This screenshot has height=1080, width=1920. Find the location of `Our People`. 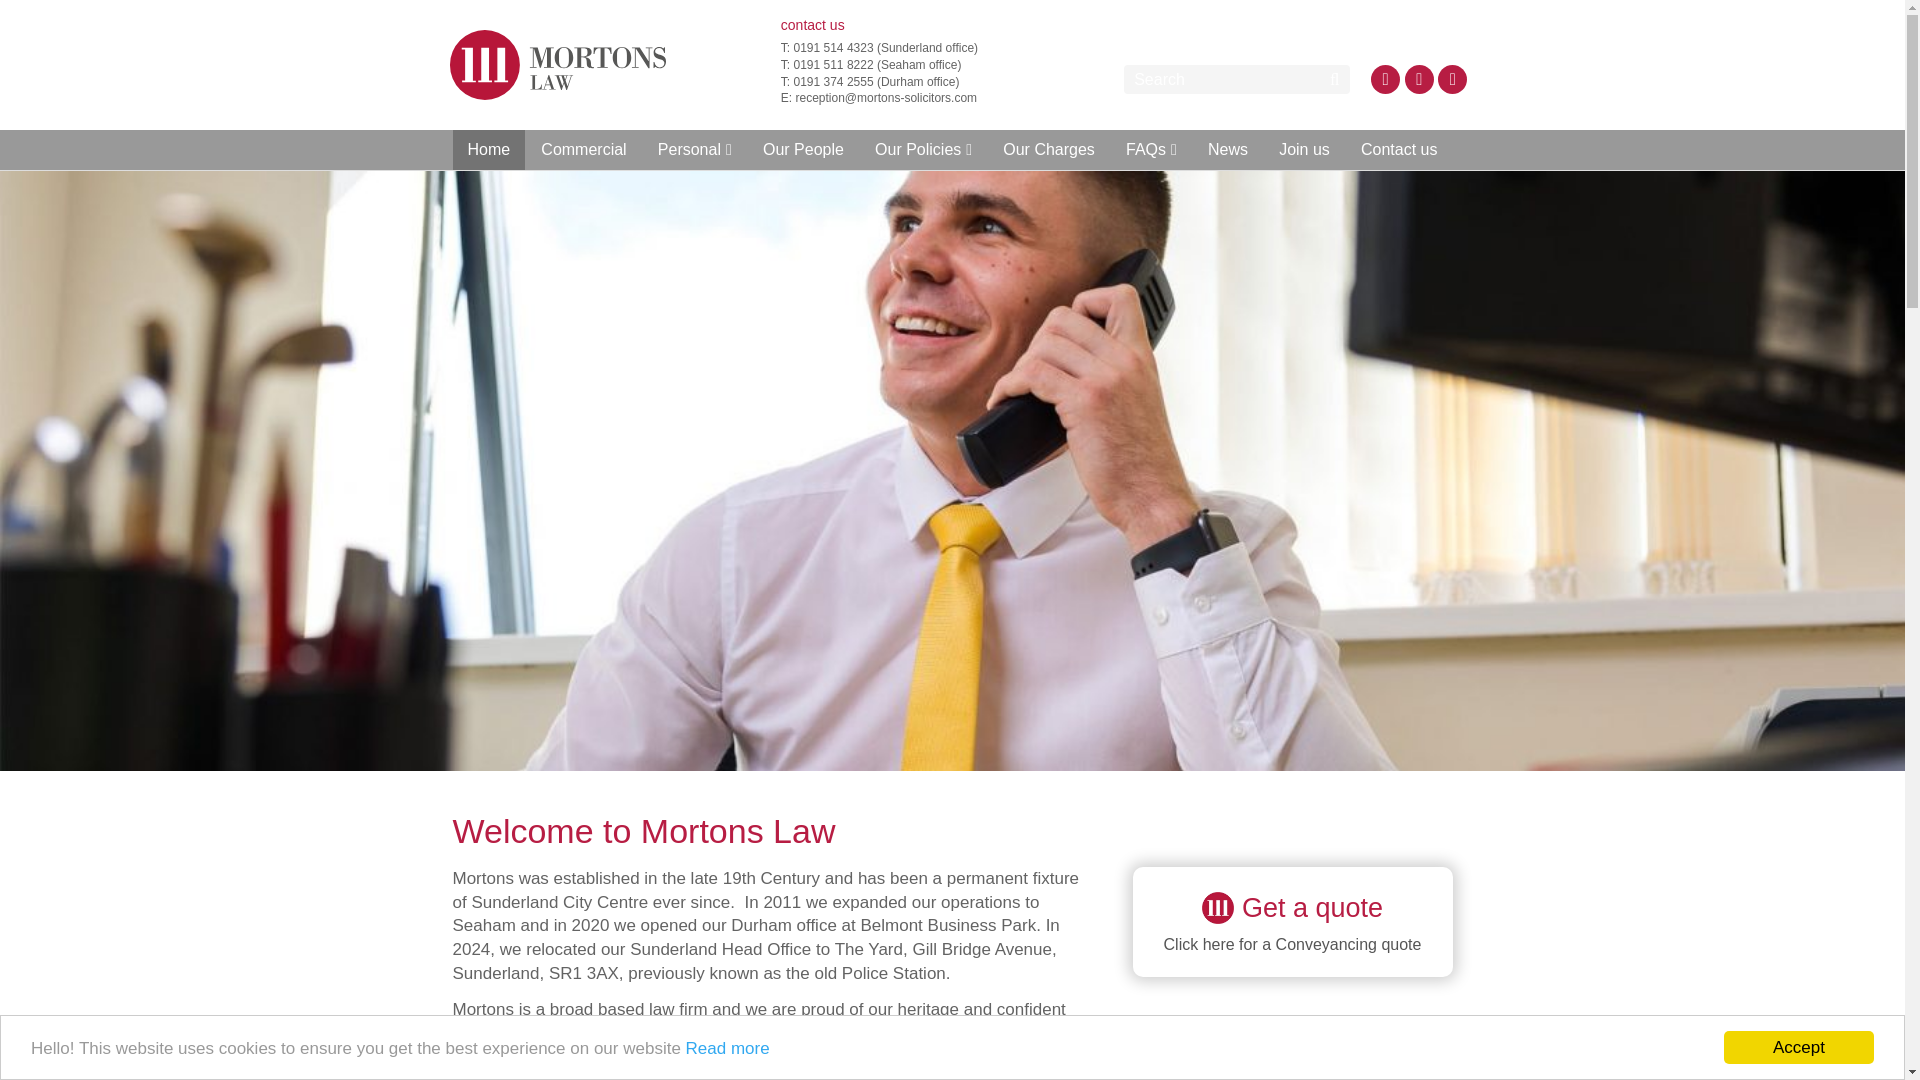

Our People is located at coordinates (1152, 149).